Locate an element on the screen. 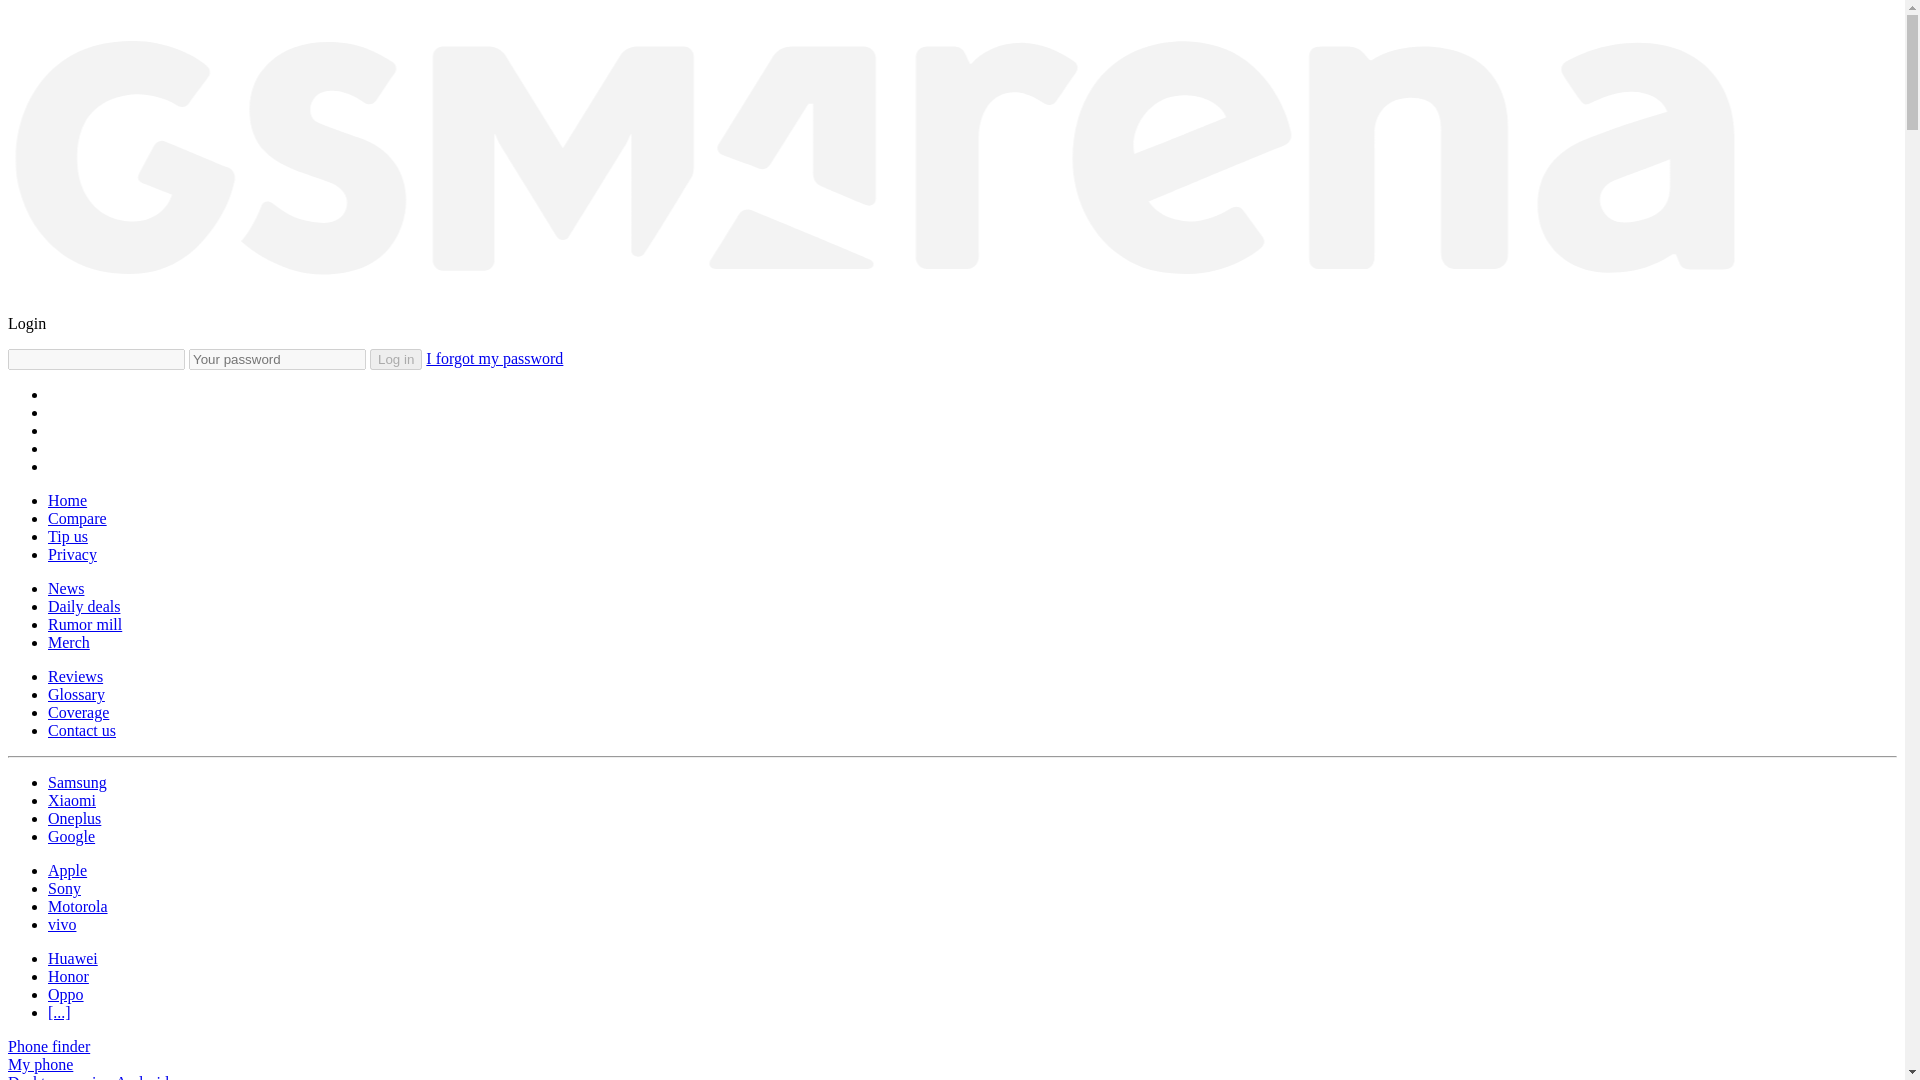 The width and height of the screenshot is (1920, 1080). Log in is located at coordinates (396, 359).